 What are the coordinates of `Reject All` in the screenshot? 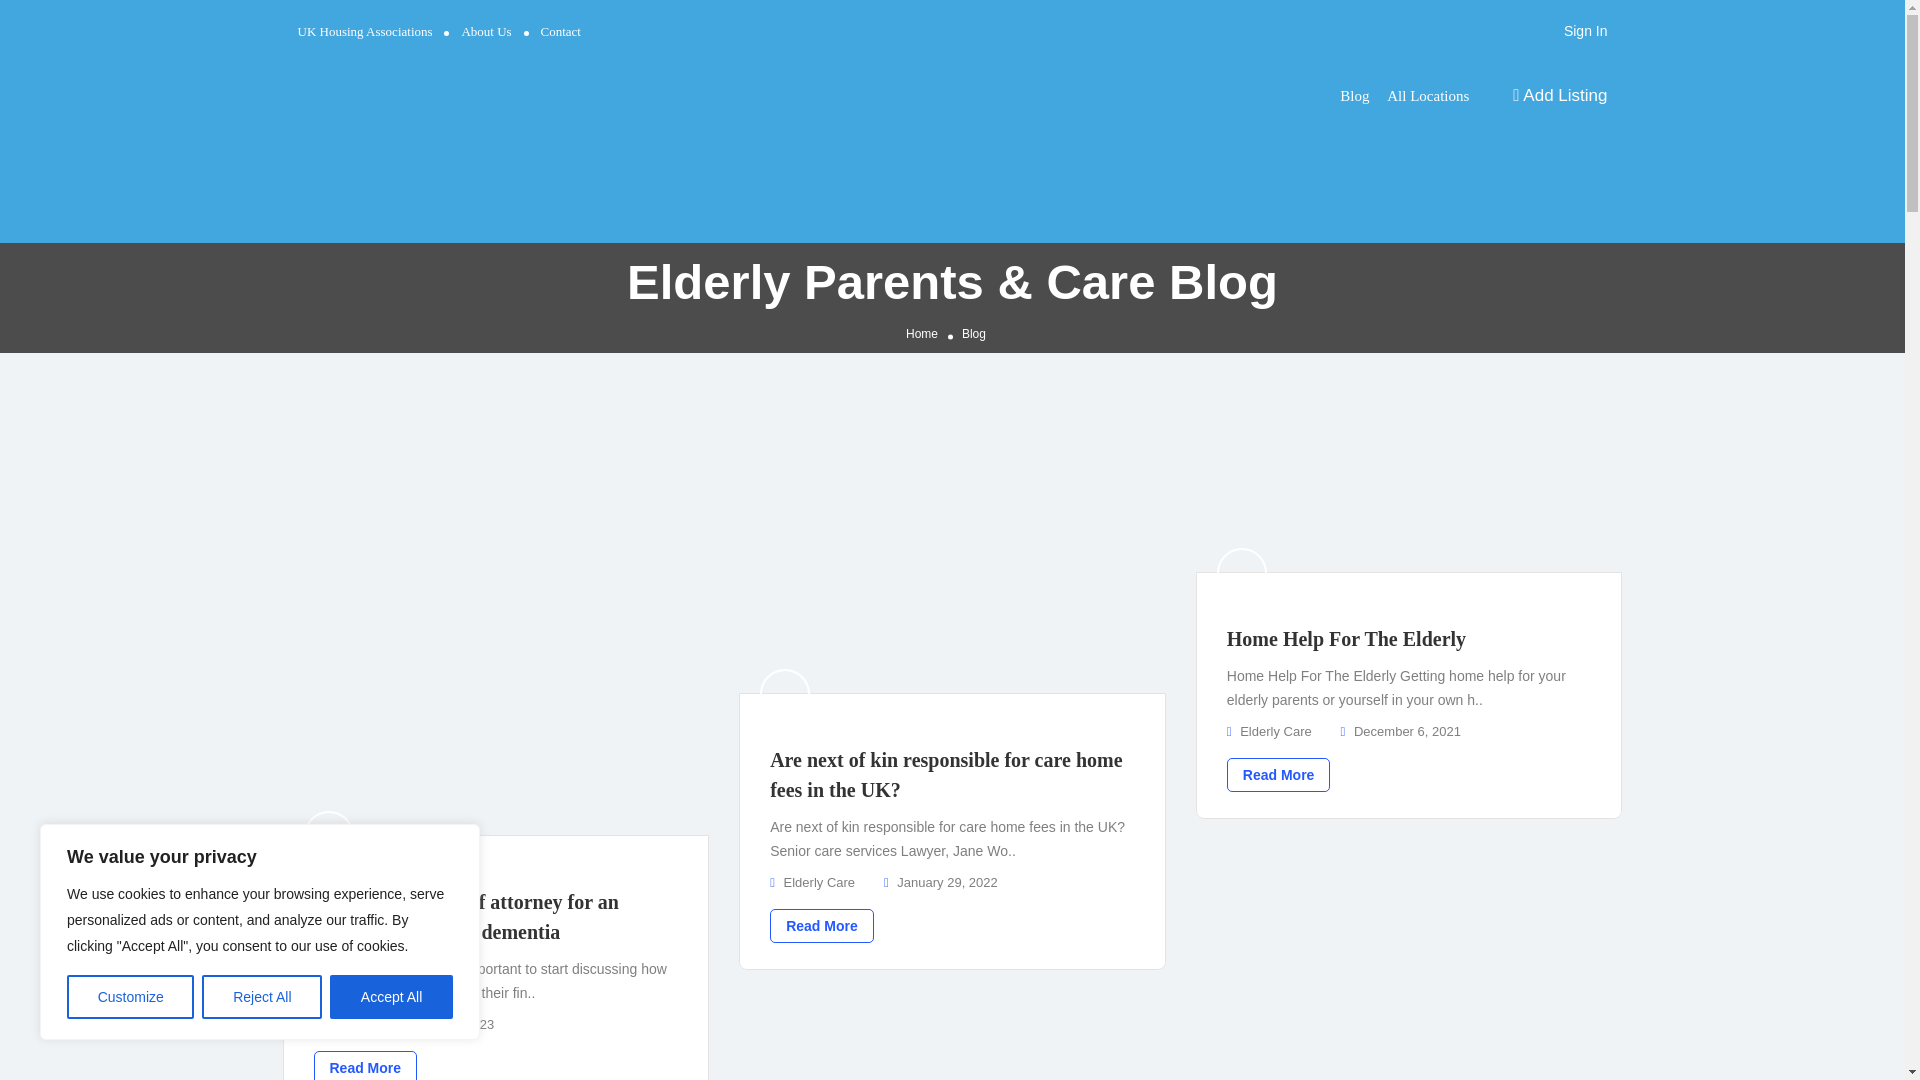 It's located at (262, 997).